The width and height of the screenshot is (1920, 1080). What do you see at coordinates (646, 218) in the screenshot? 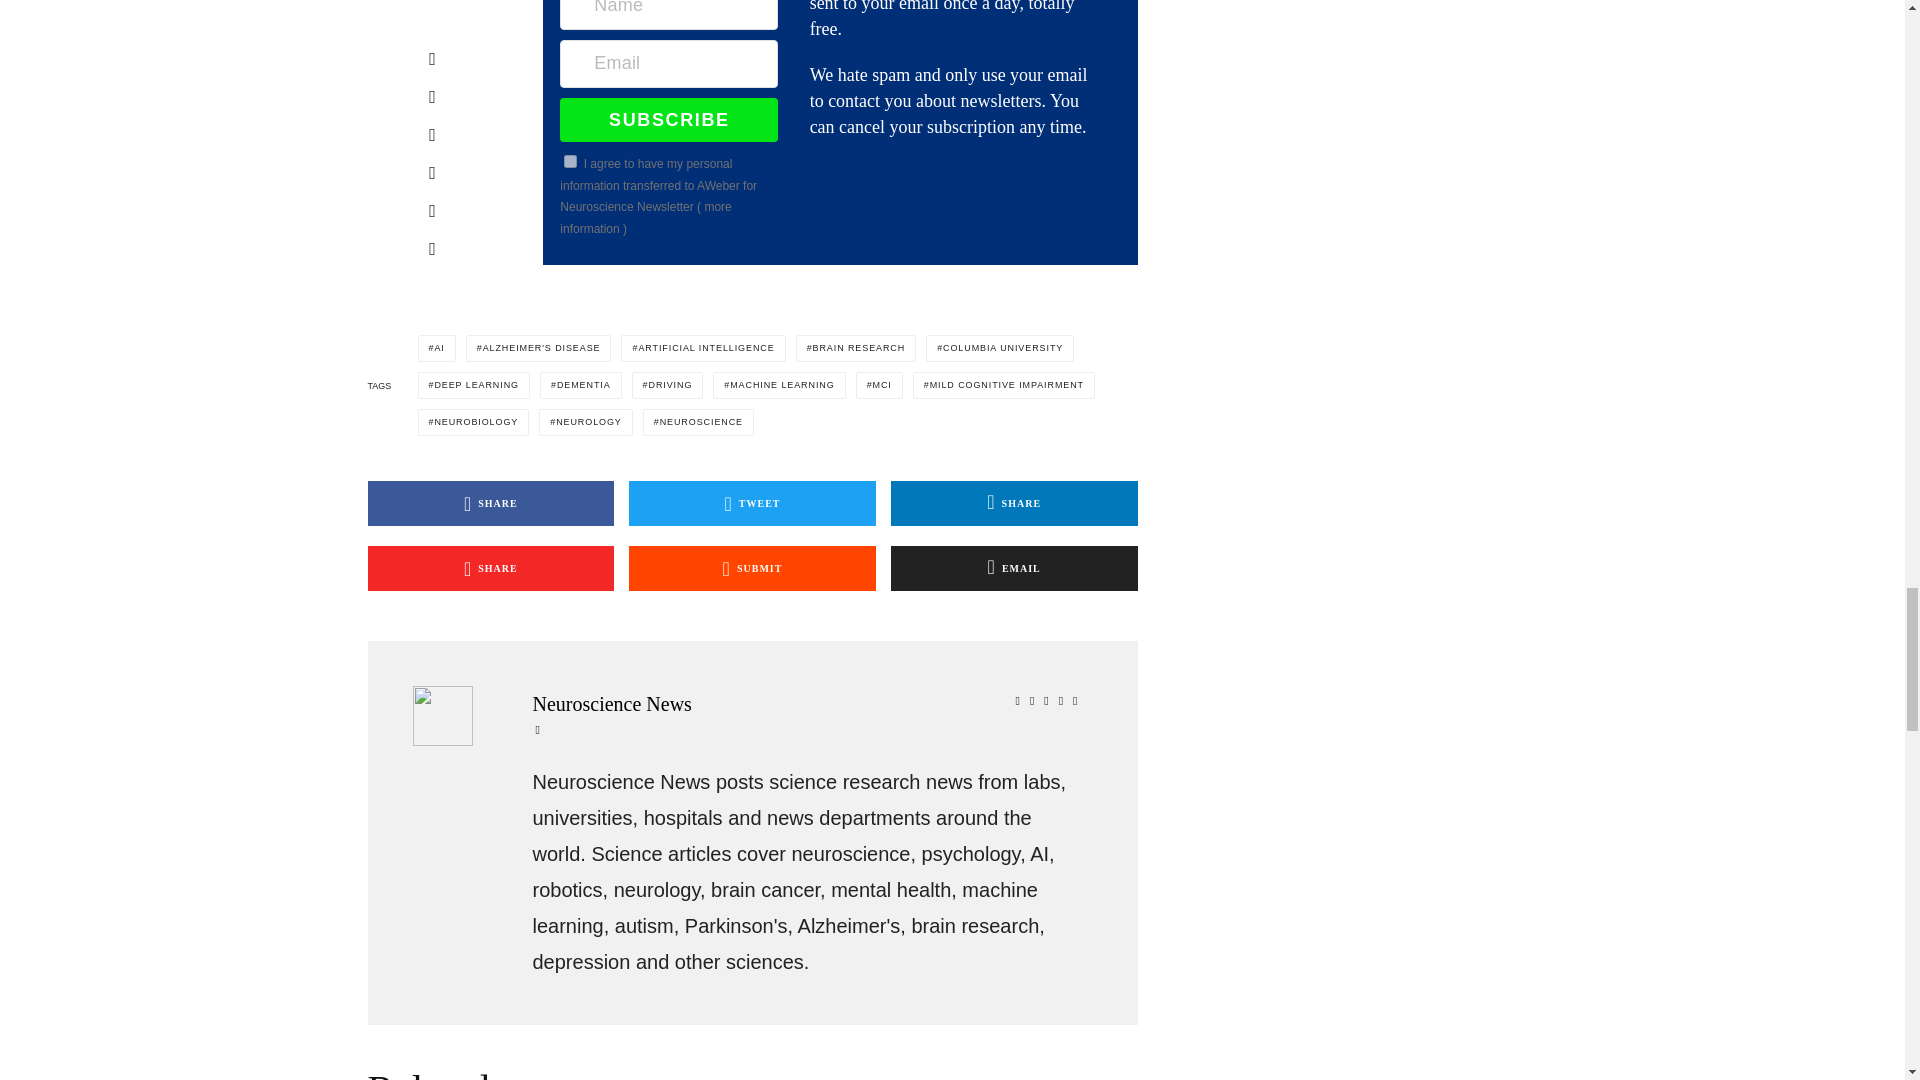
I see `more information` at bounding box center [646, 218].